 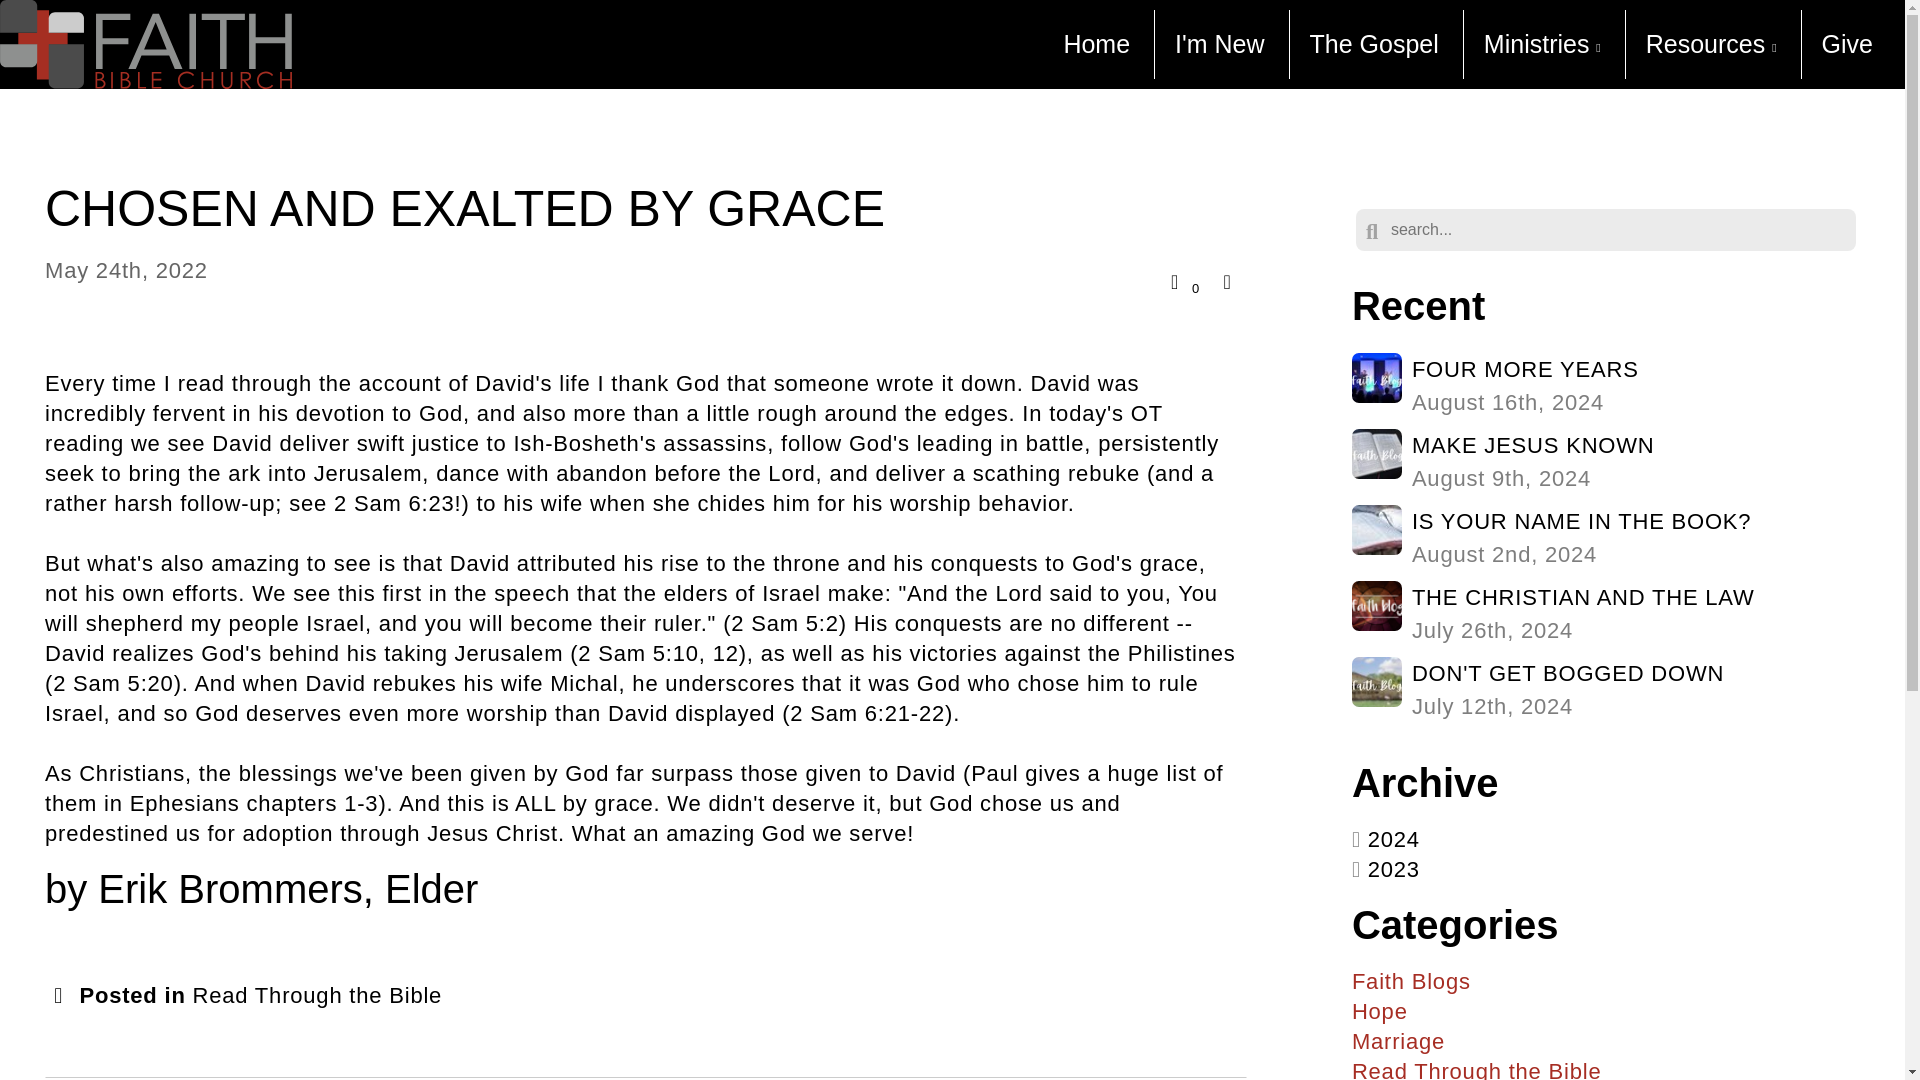 What do you see at coordinates (1606, 461) in the screenshot?
I see `I'm New` at bounding box center [1606, 461].